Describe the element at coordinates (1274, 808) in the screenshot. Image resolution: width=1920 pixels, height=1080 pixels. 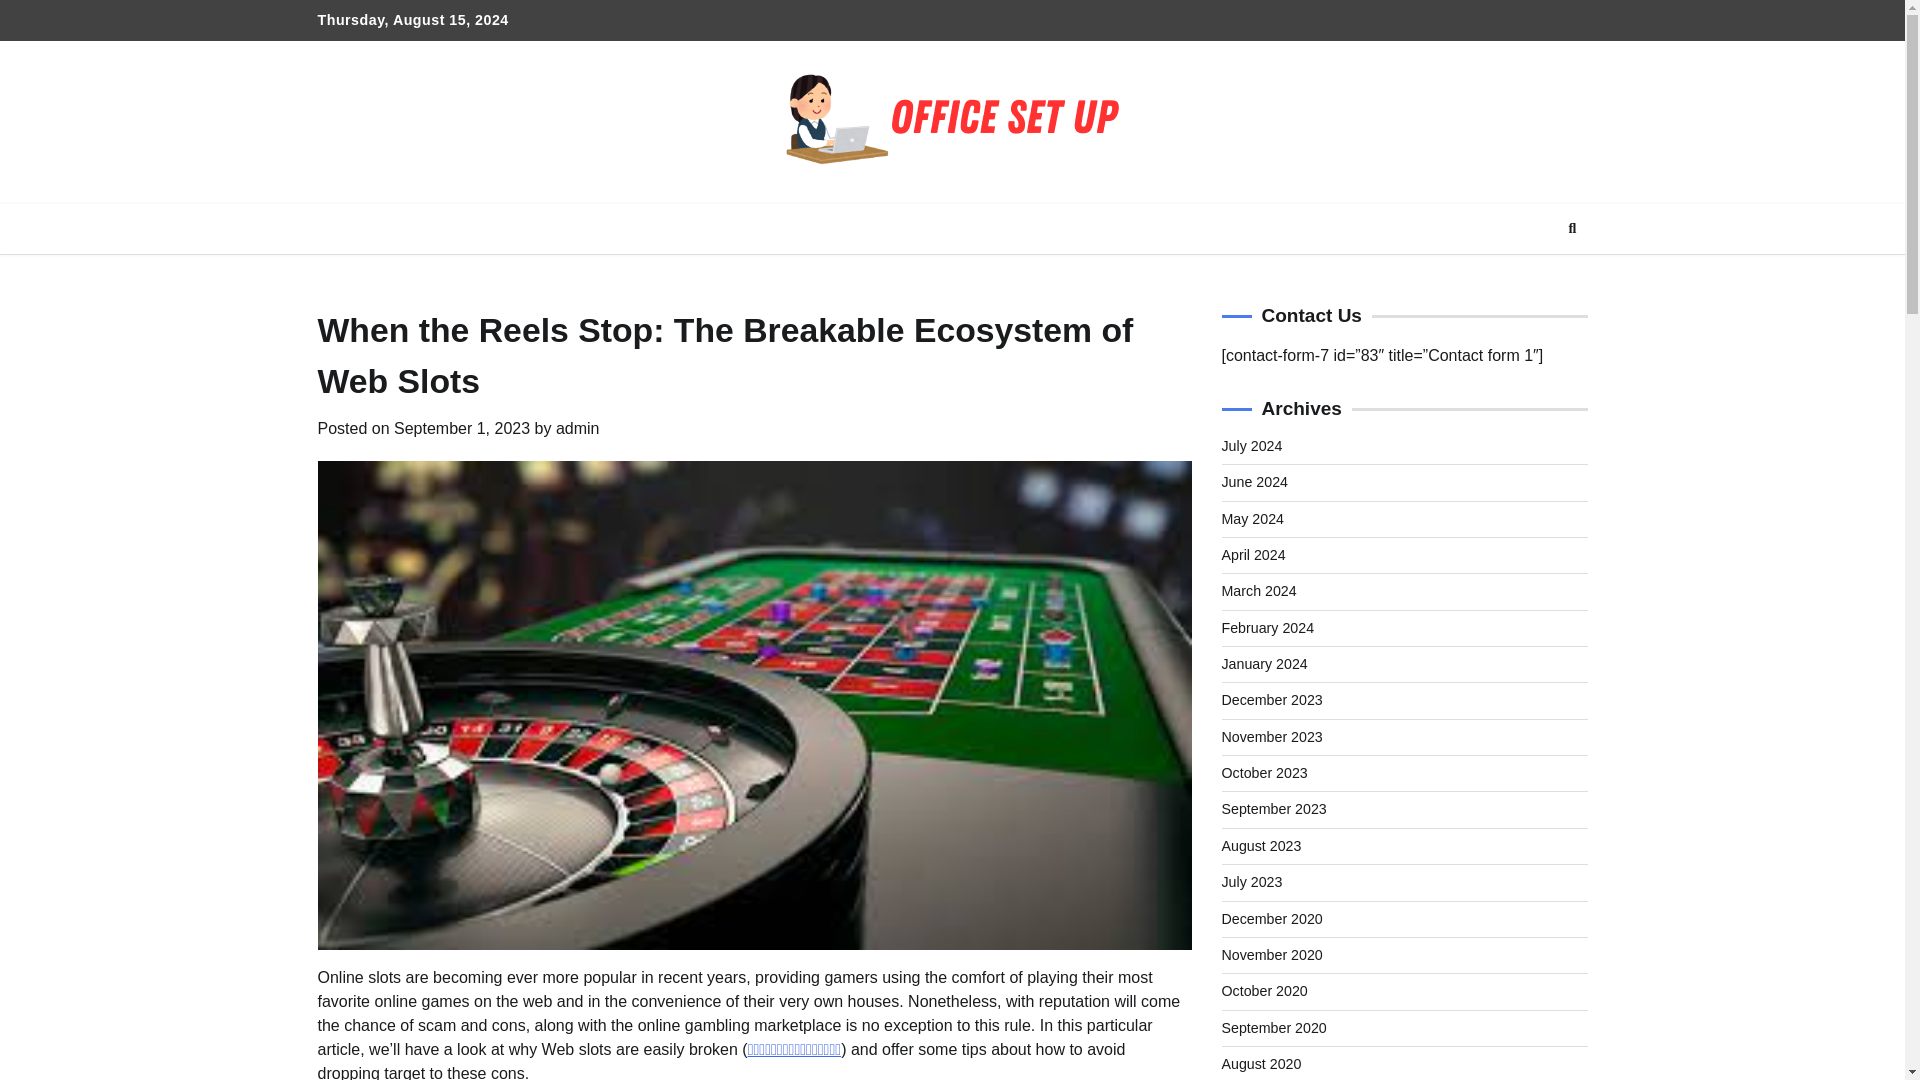
I see `September 2023` at that location.